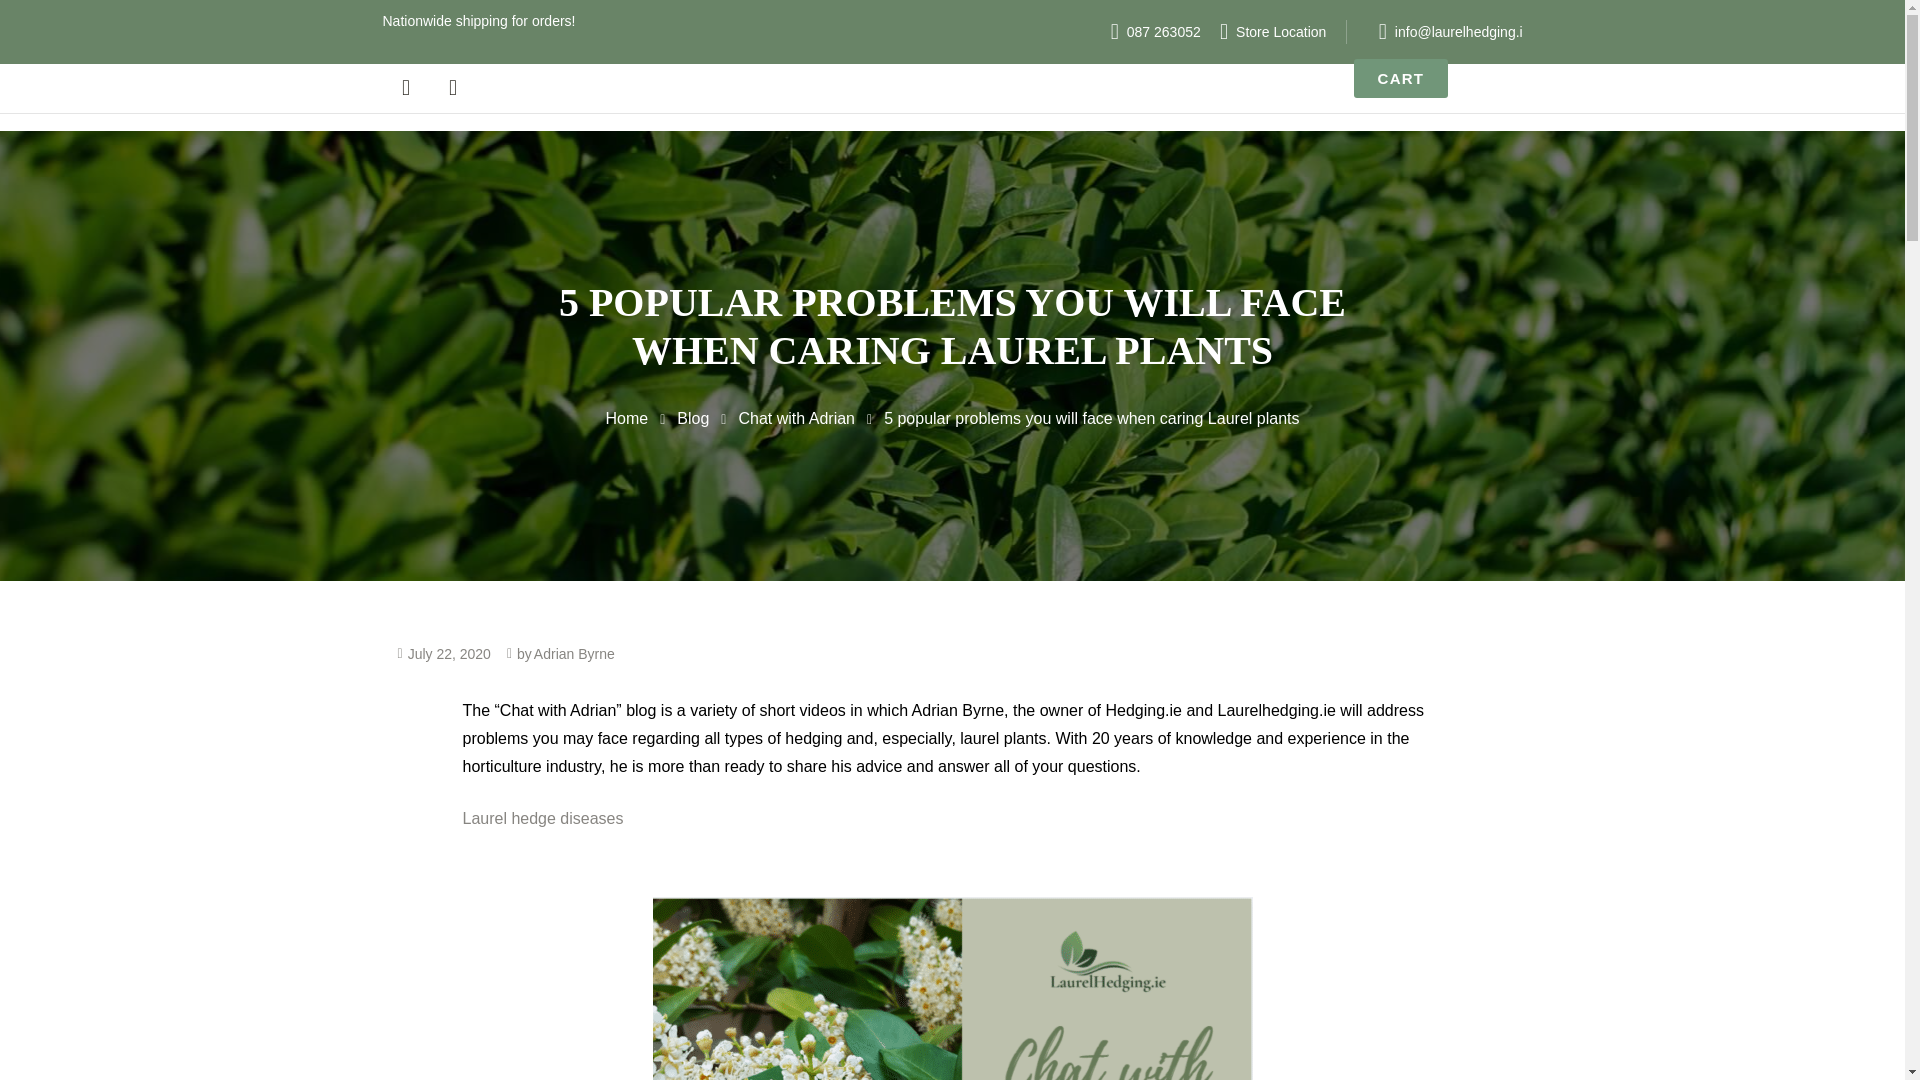  What do you see at coordinates (542, 818) in the screenshot?
I see `Laurel hedge diseases` at bounding box center [542, 818].